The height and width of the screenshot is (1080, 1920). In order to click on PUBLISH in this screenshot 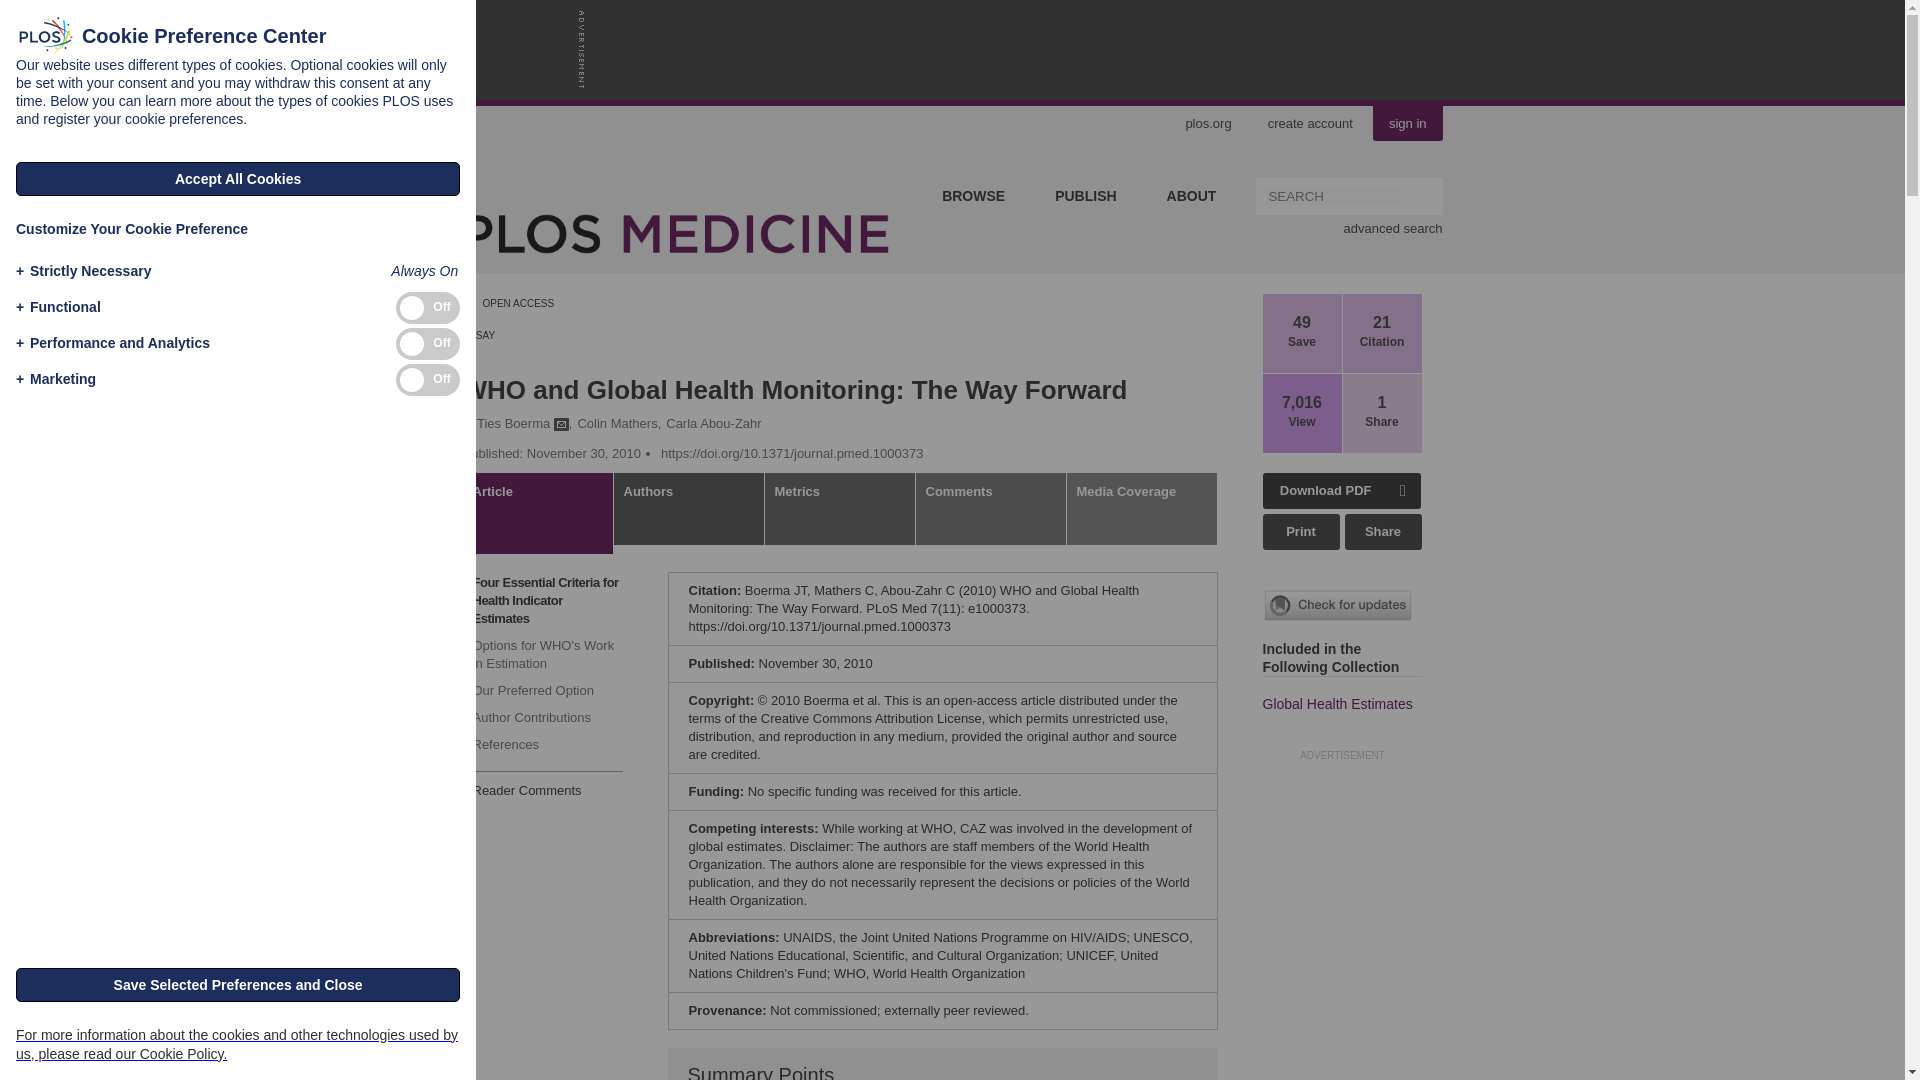, I will do `click(1085, 196)`.